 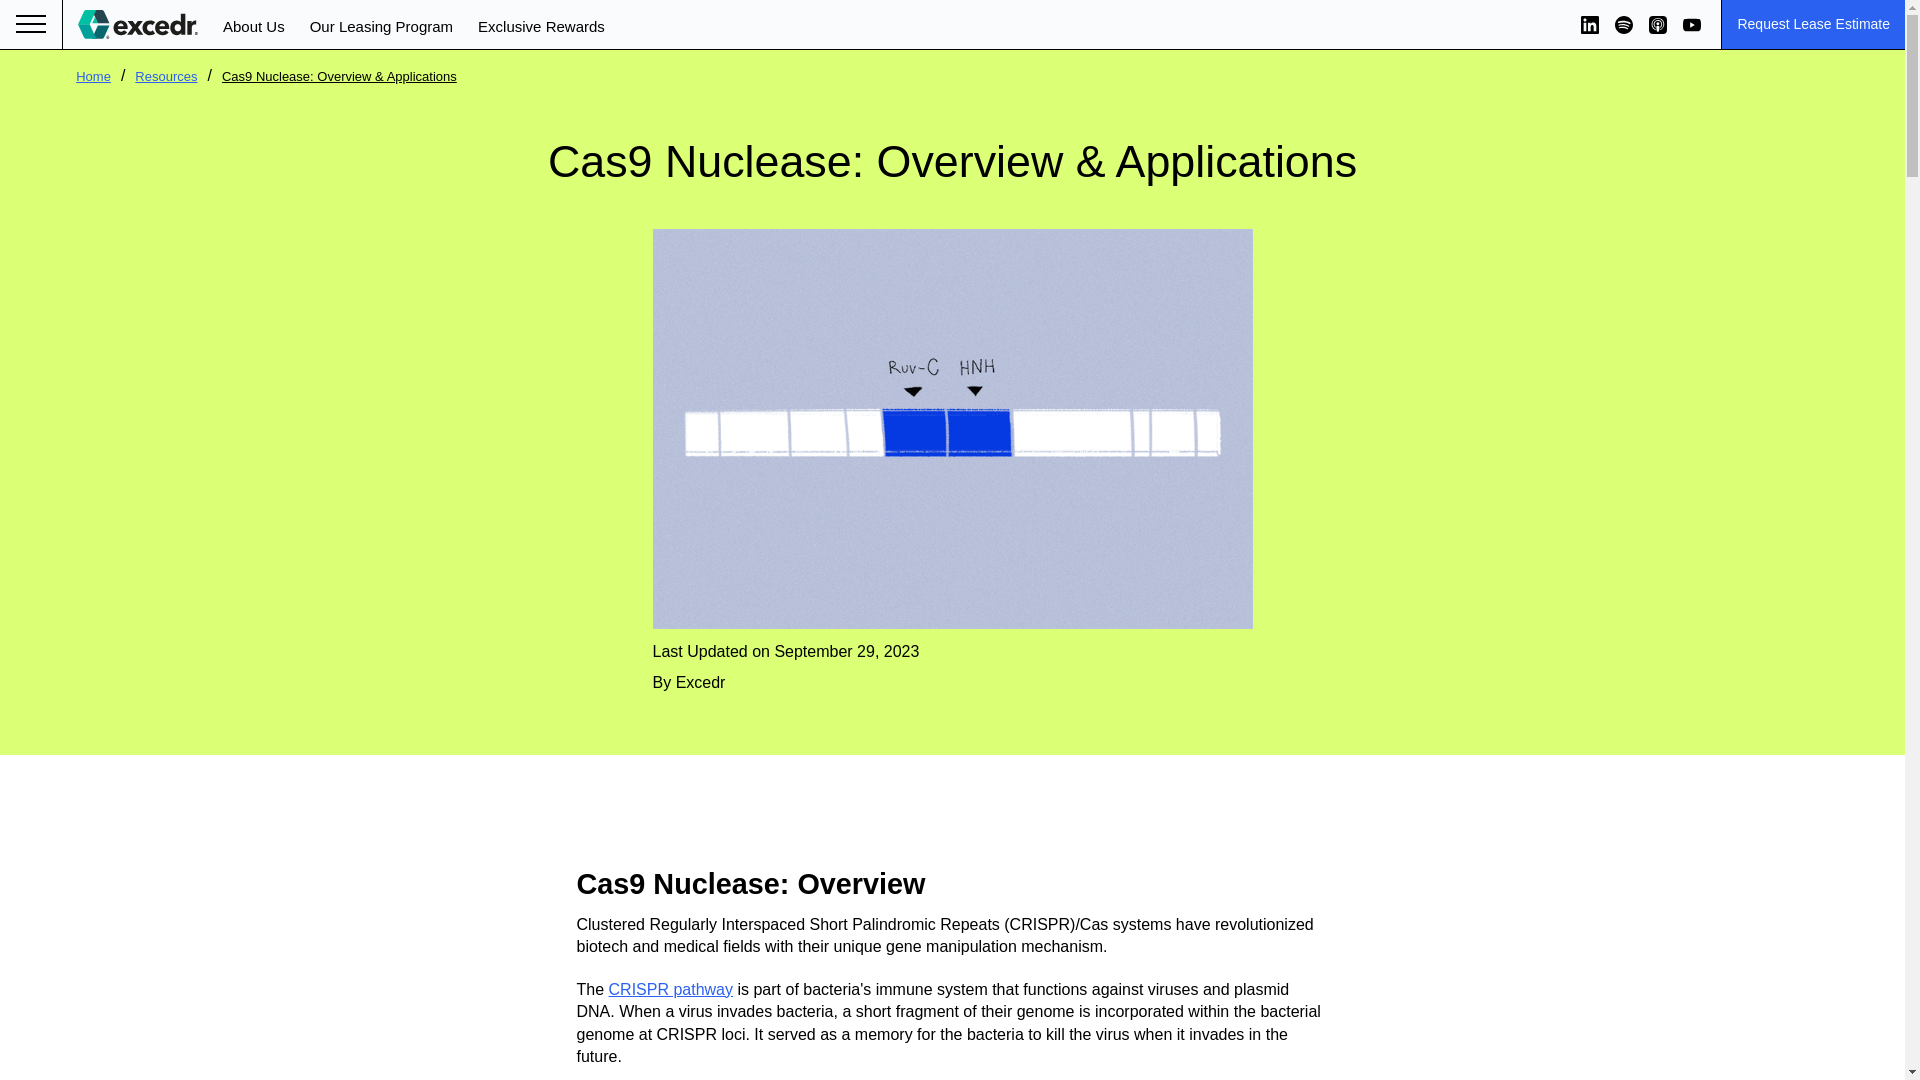 What do you see at coordinates (253, 26) in the screenshot?
I see `About Us` at bounding box center [253, 26].